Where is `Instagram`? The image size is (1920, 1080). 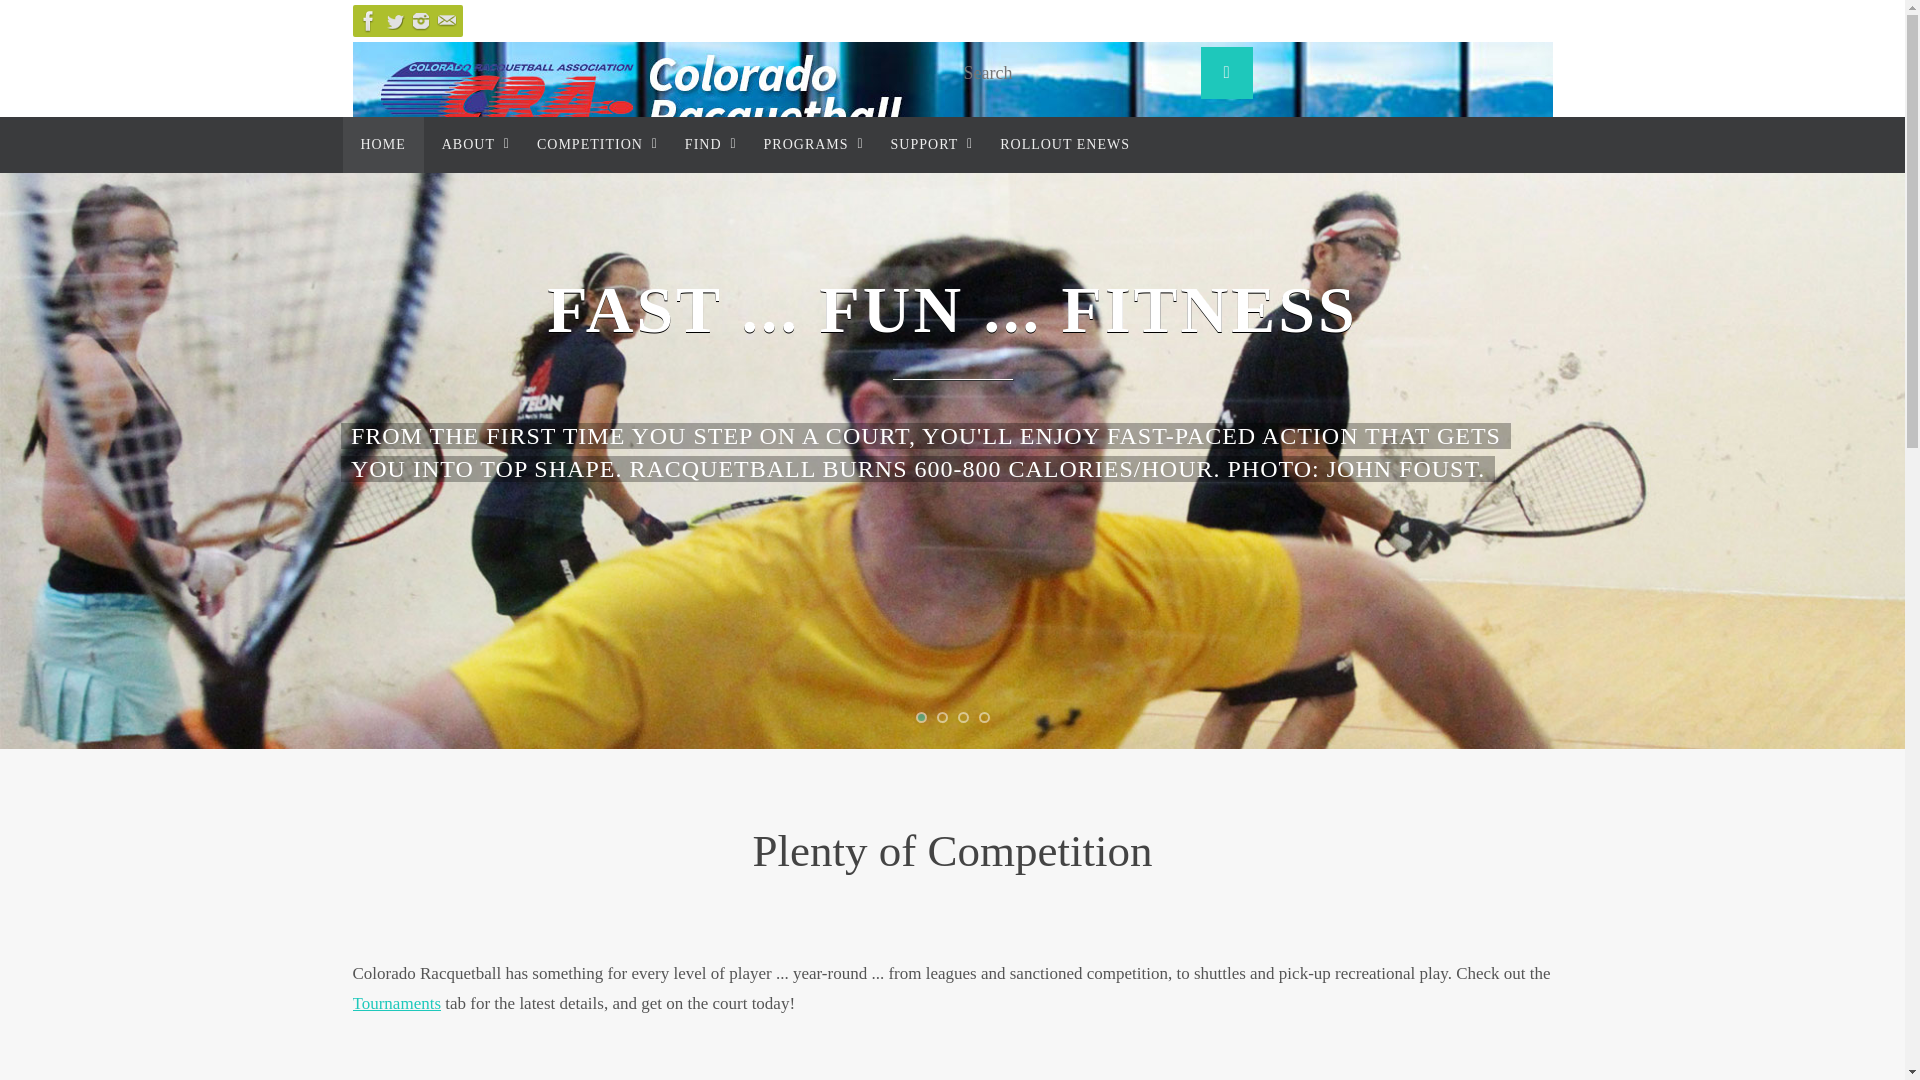
Instagram is located at coordinates (1884, 514).